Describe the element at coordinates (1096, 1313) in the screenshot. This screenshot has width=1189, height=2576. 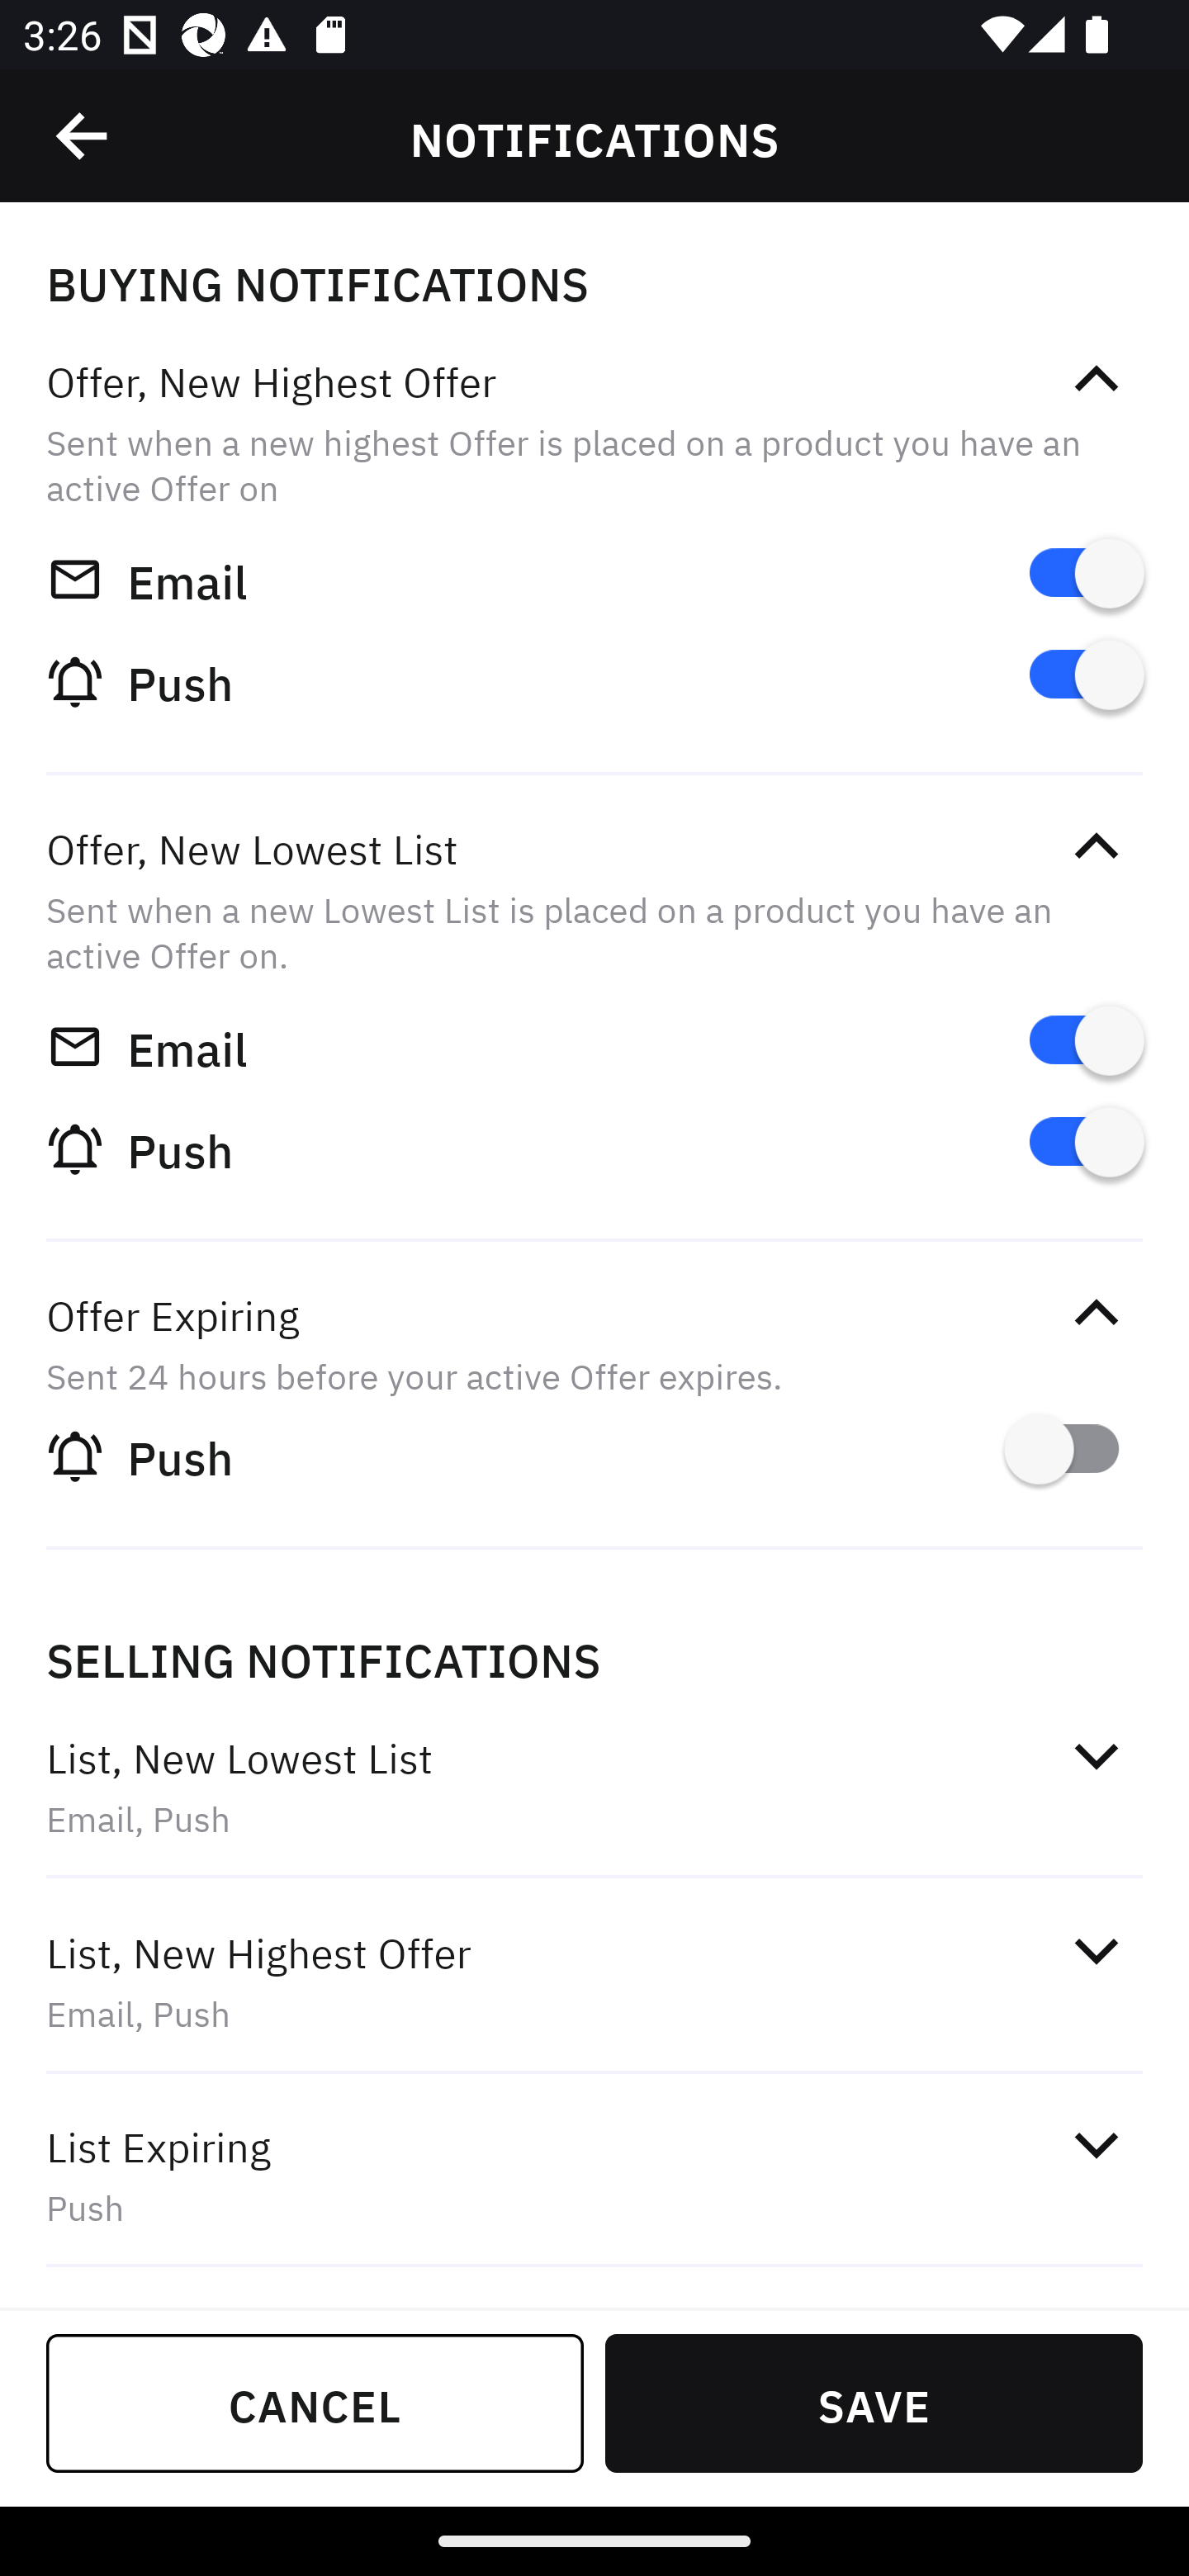
I see `` at that location.